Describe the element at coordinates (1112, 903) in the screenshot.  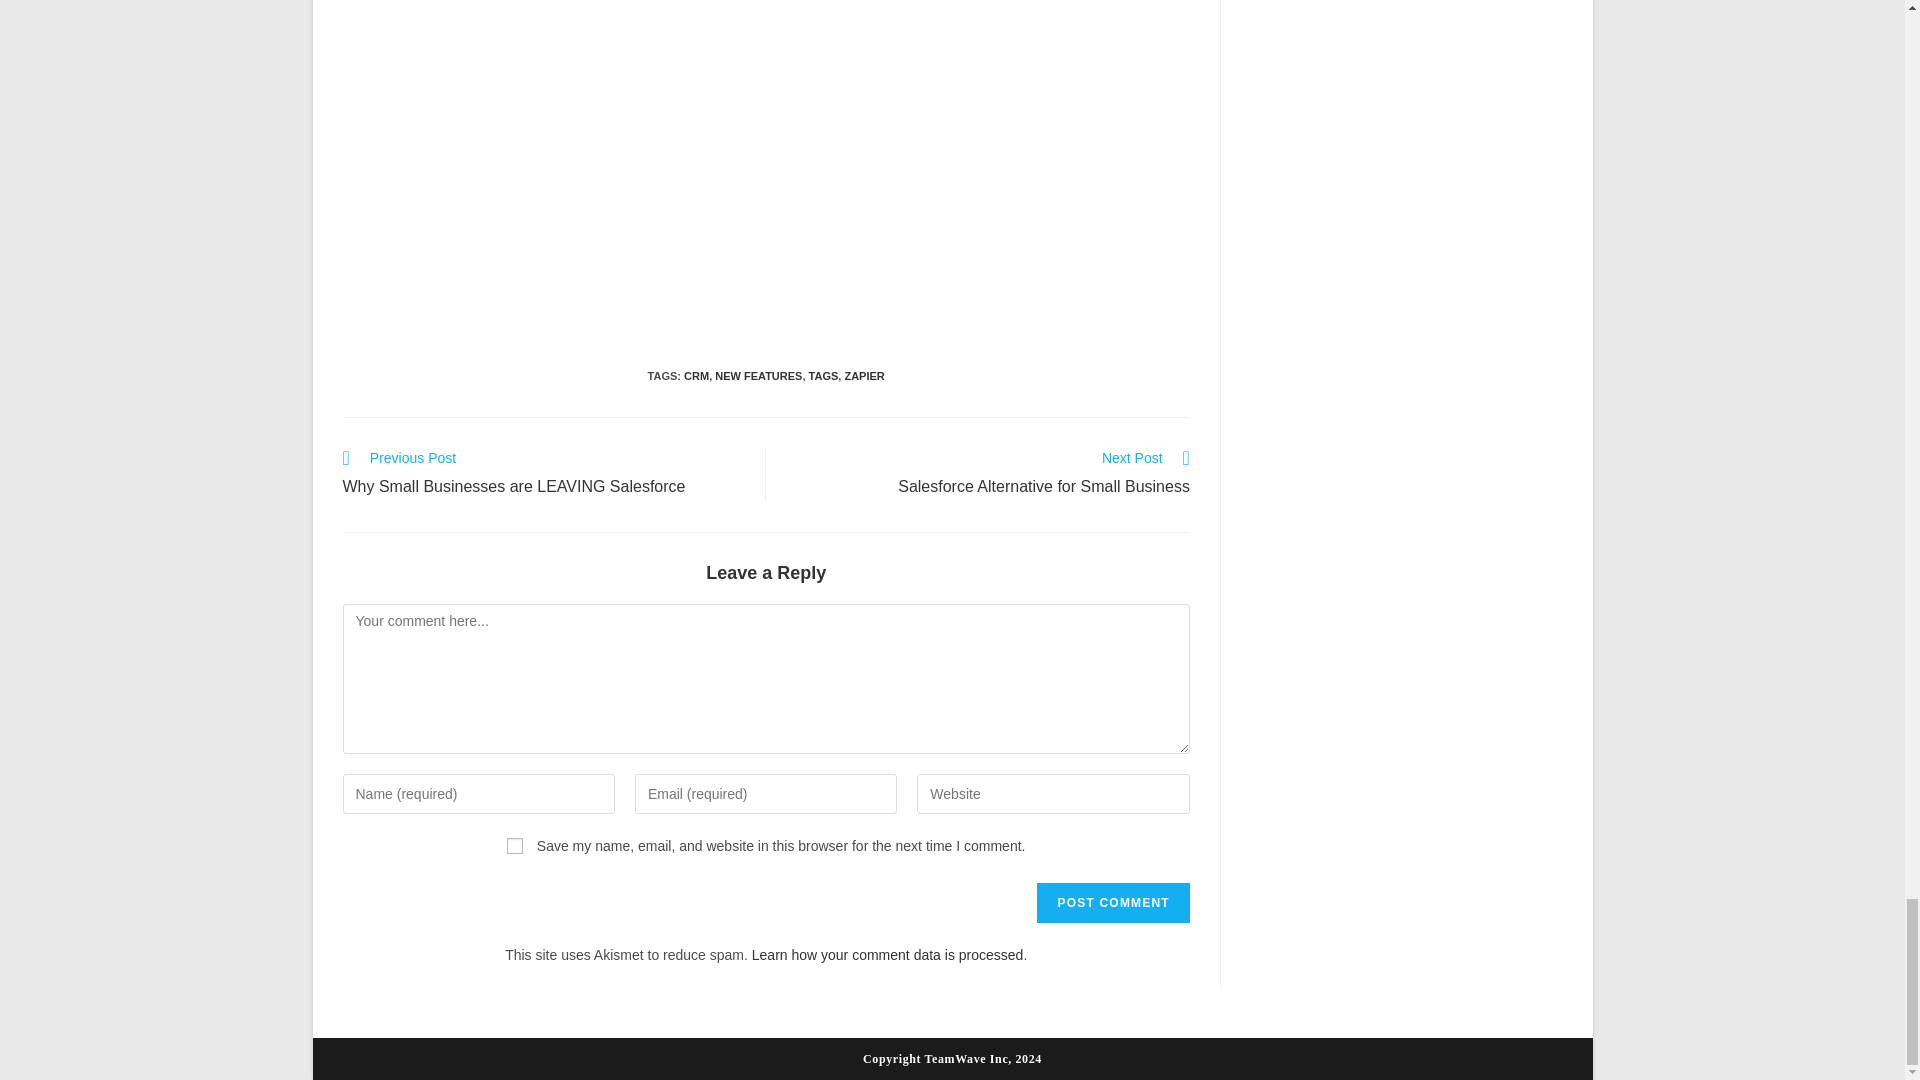
I see `Post Comment` at that location.